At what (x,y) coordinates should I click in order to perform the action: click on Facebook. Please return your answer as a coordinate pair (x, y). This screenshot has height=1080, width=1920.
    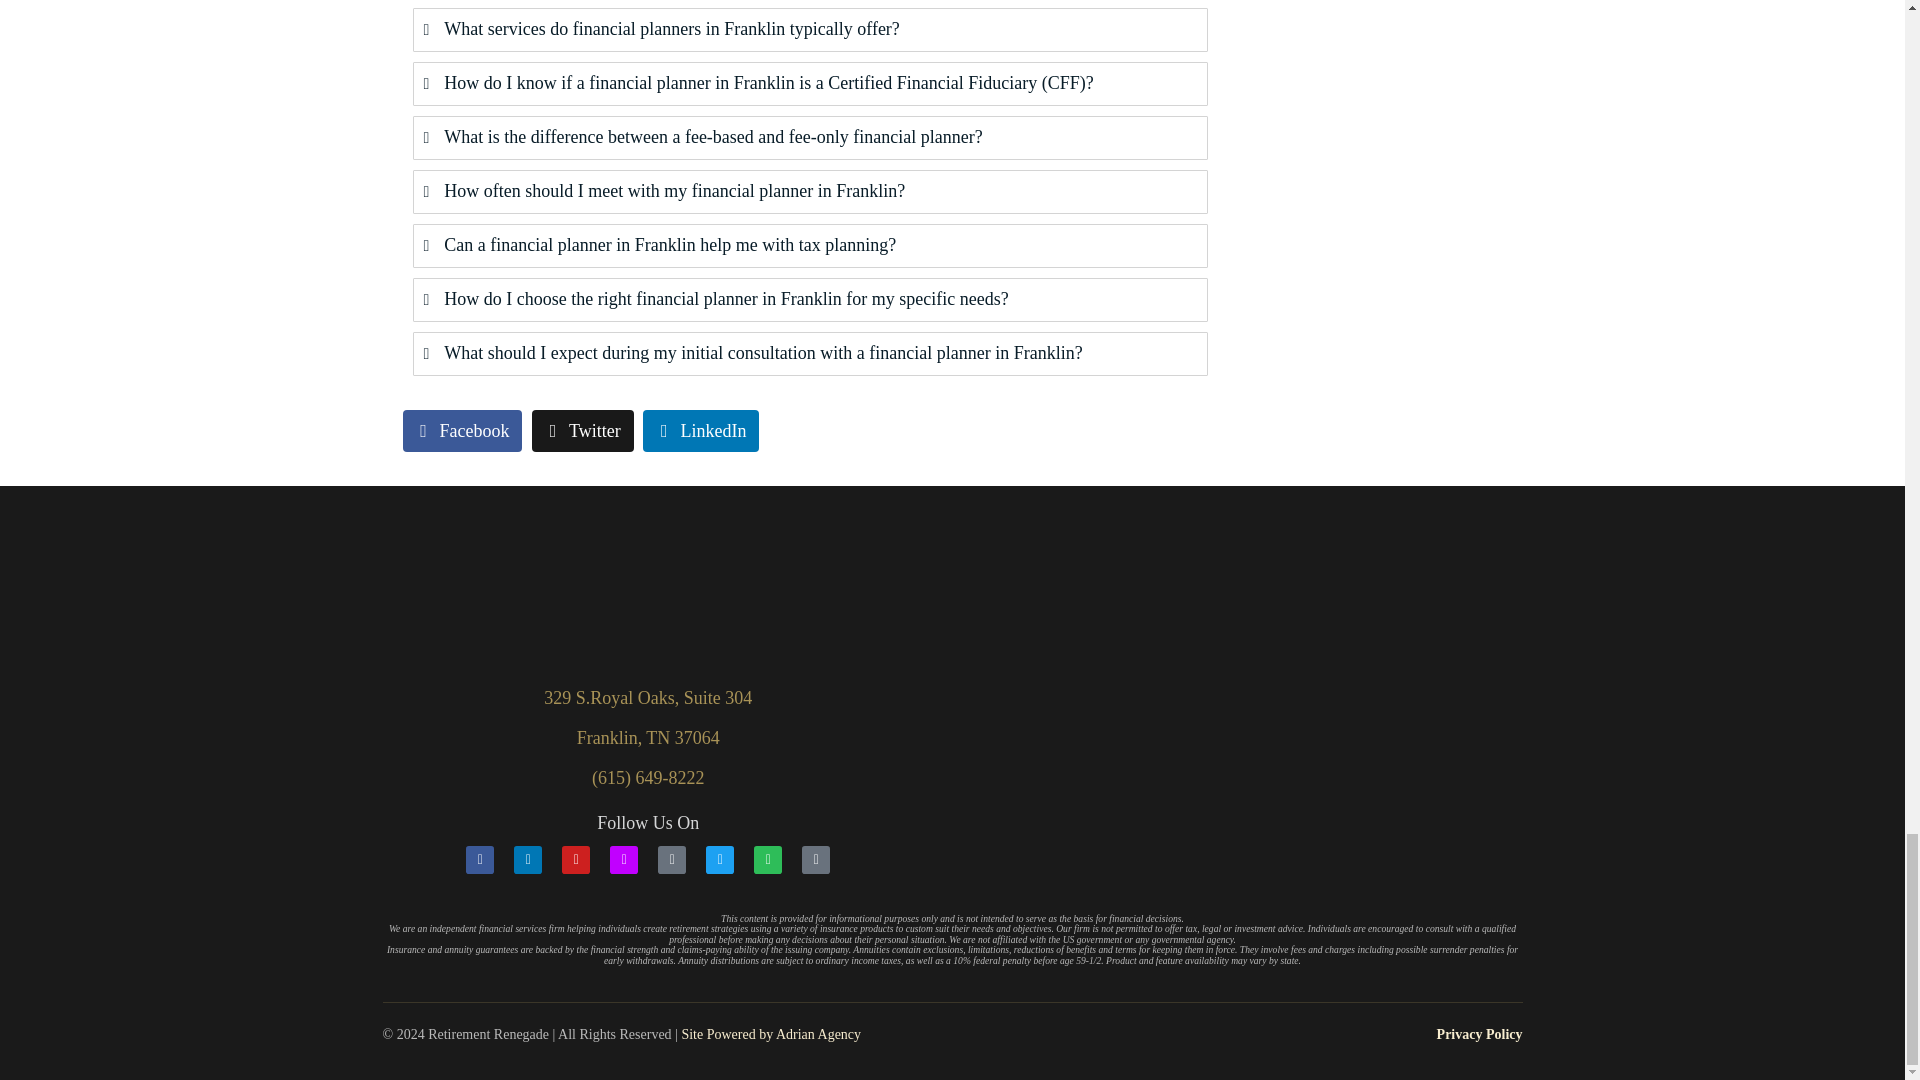
    Looking at the image, I should click on (462, 431).